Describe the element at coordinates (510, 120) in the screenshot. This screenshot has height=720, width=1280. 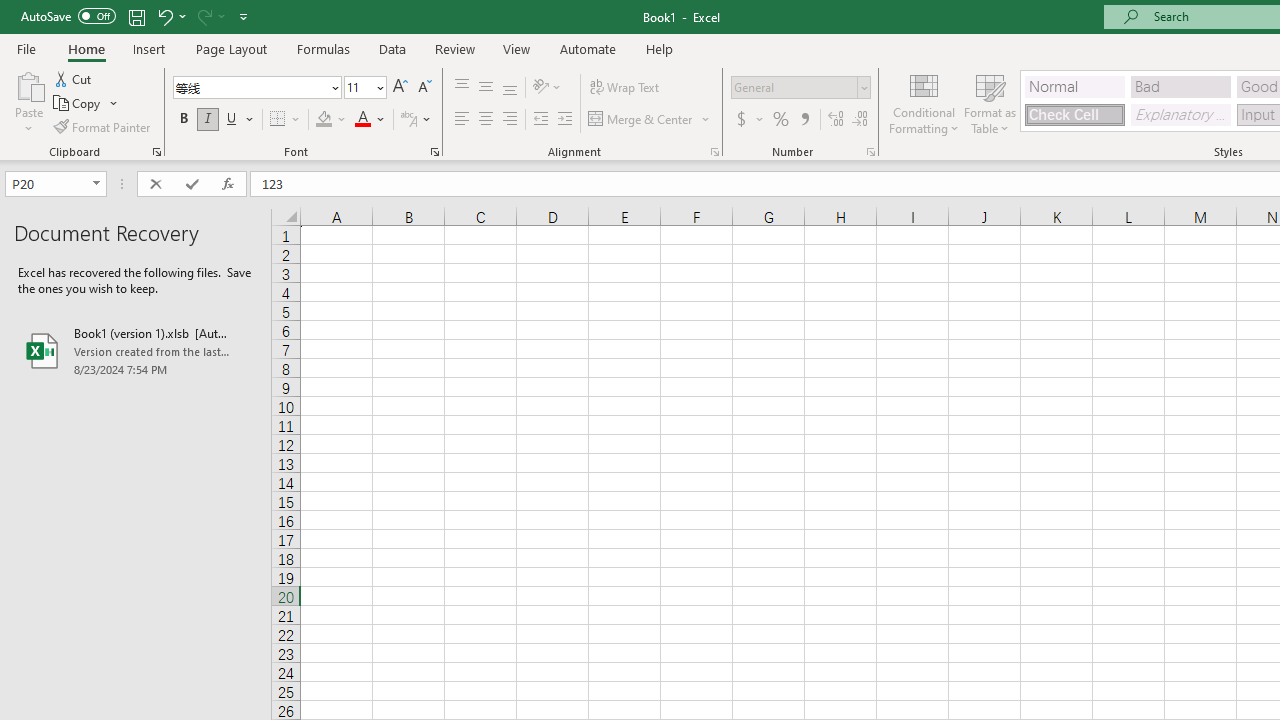
I see `Align Right` at that location.